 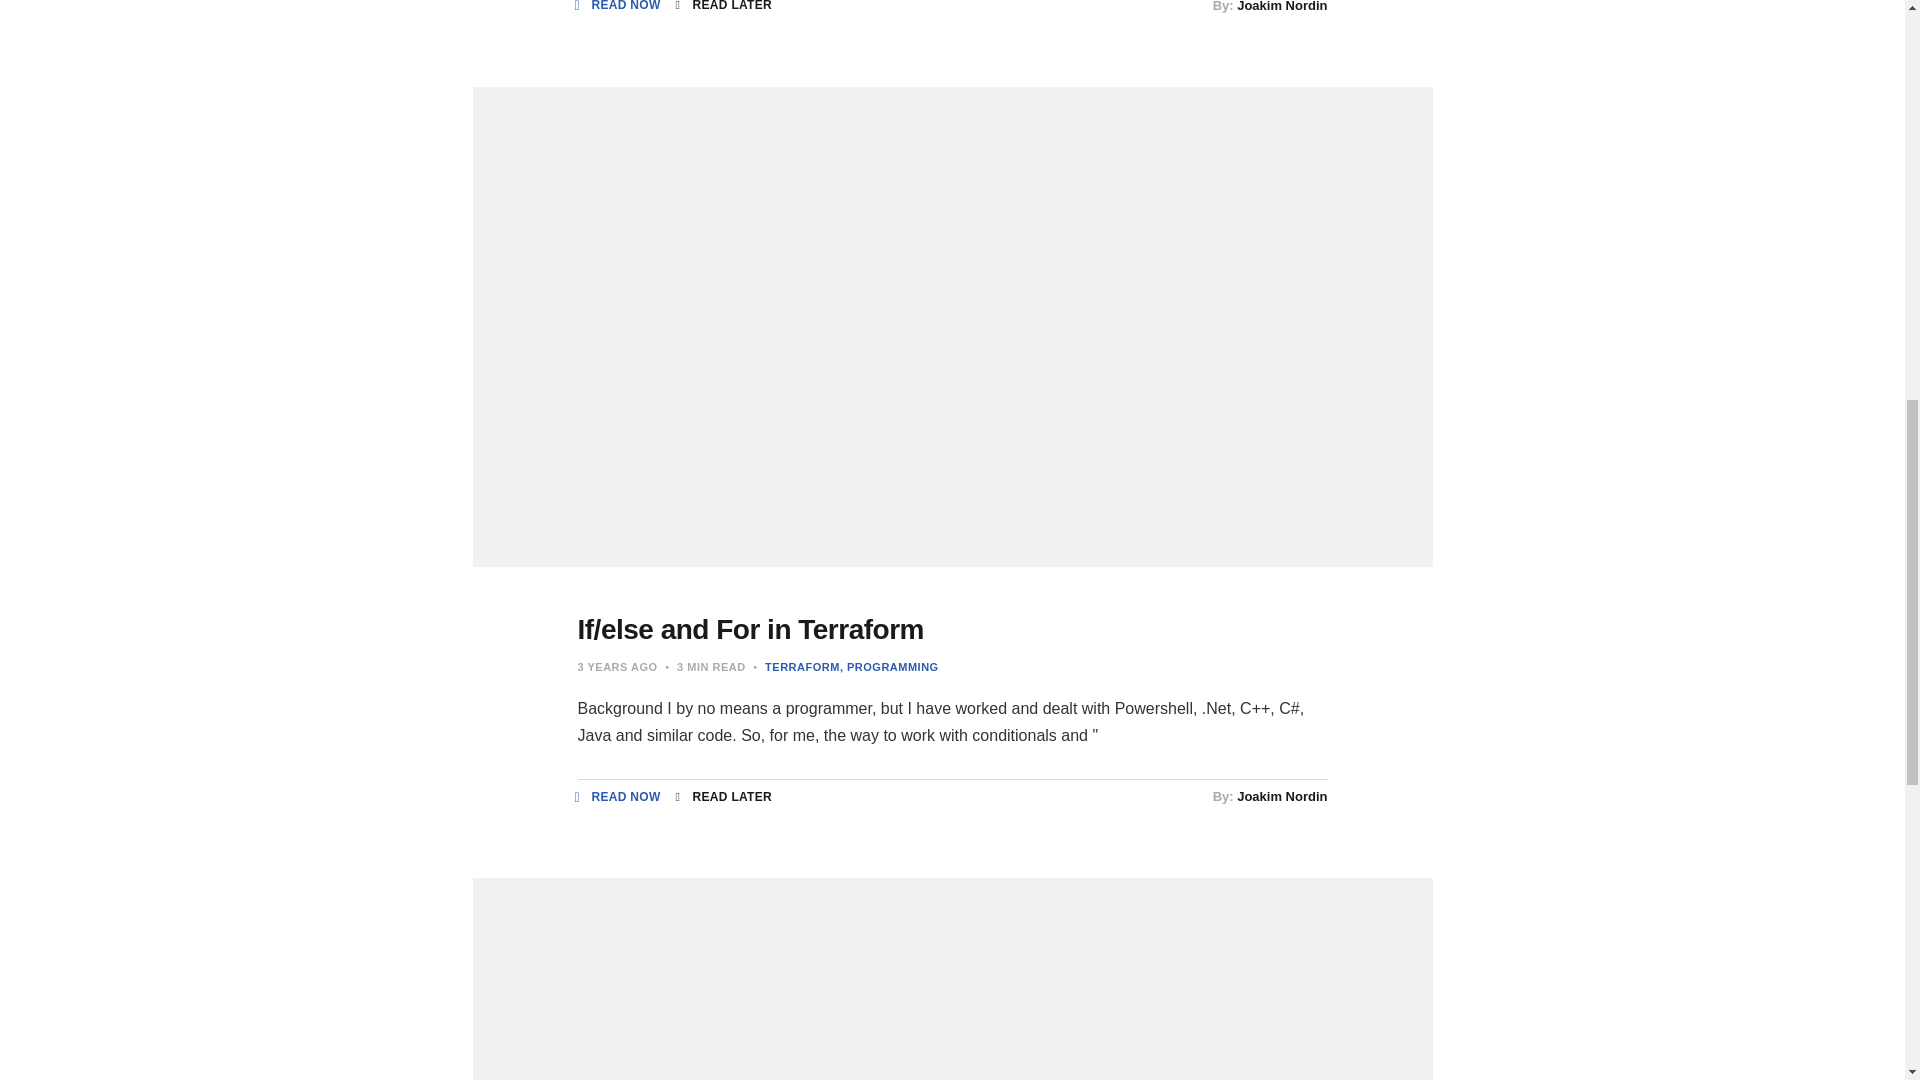 What do you see at coordinates (618, 796) in the screenshot?
I see `READ NOW` at bounding box center [618, 796].